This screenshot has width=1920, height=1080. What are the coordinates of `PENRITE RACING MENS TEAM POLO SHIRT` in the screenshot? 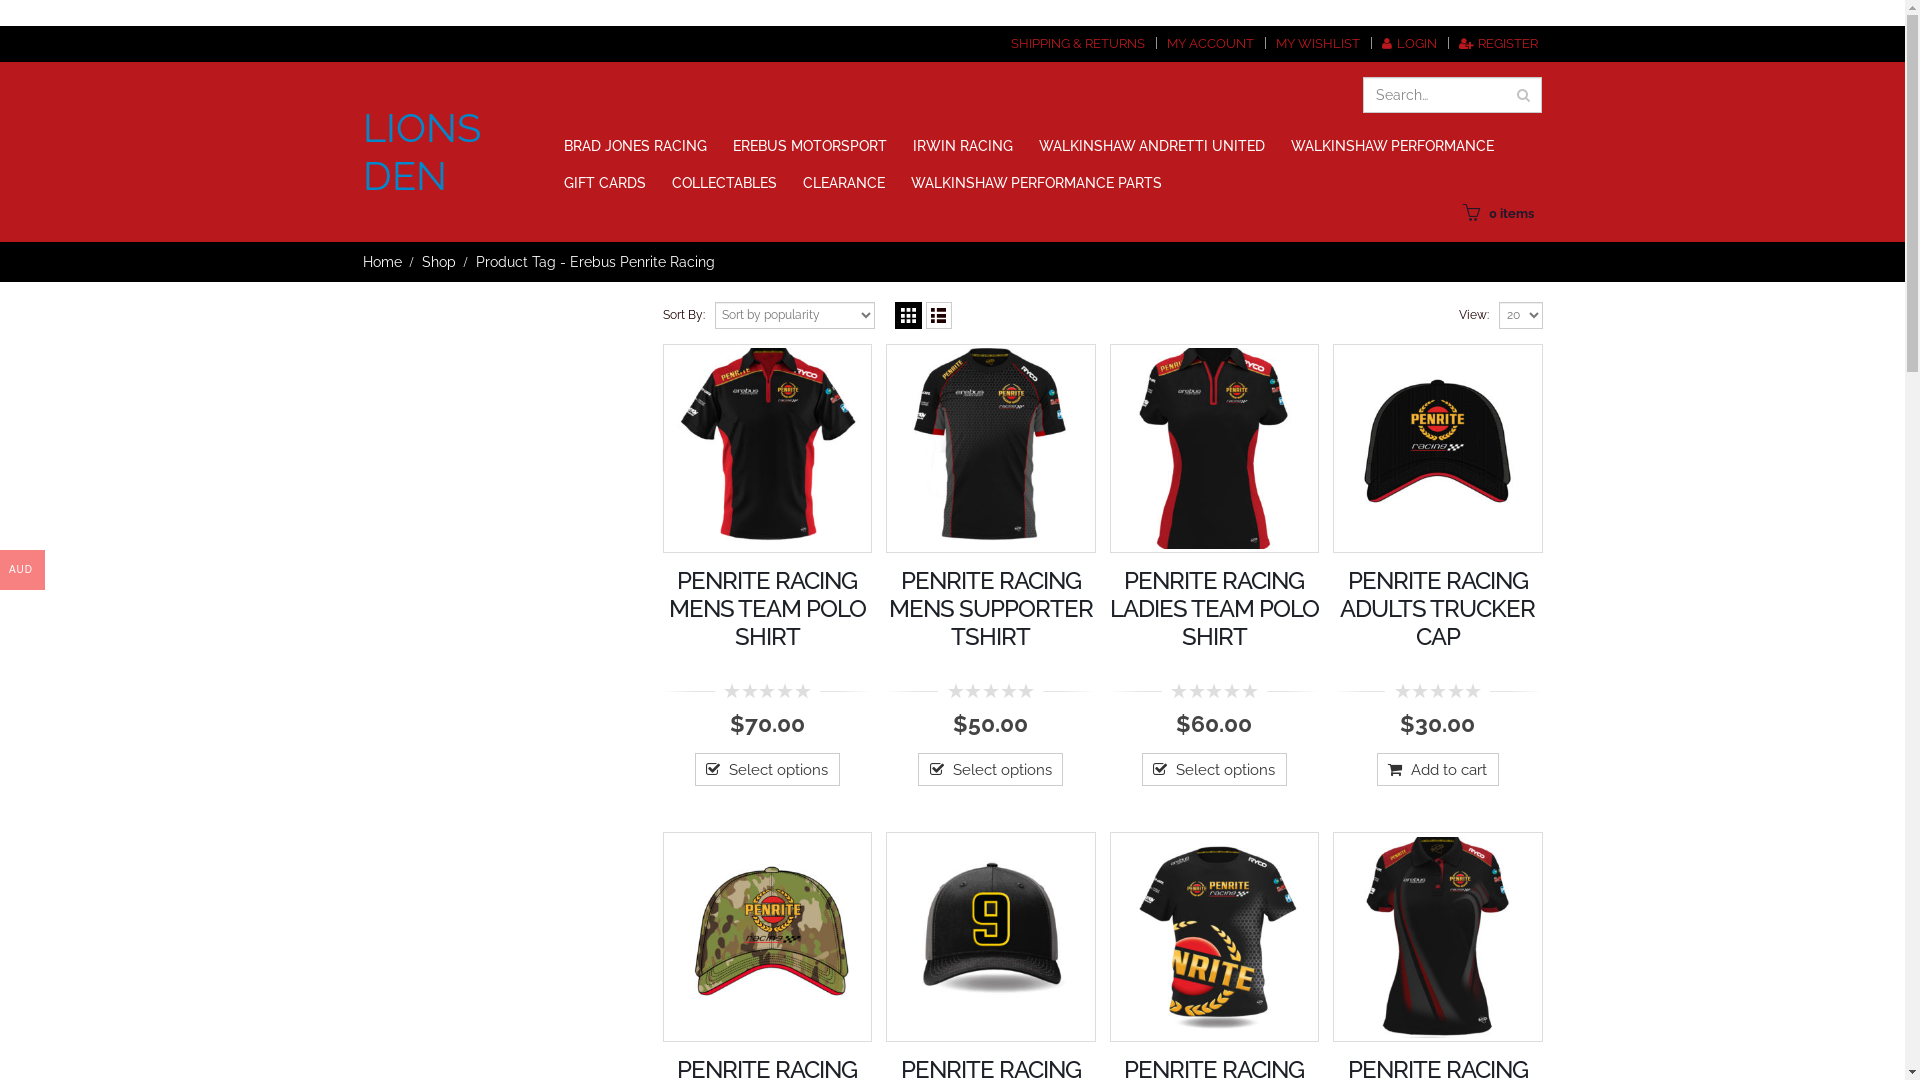 It's located at (767, 609).